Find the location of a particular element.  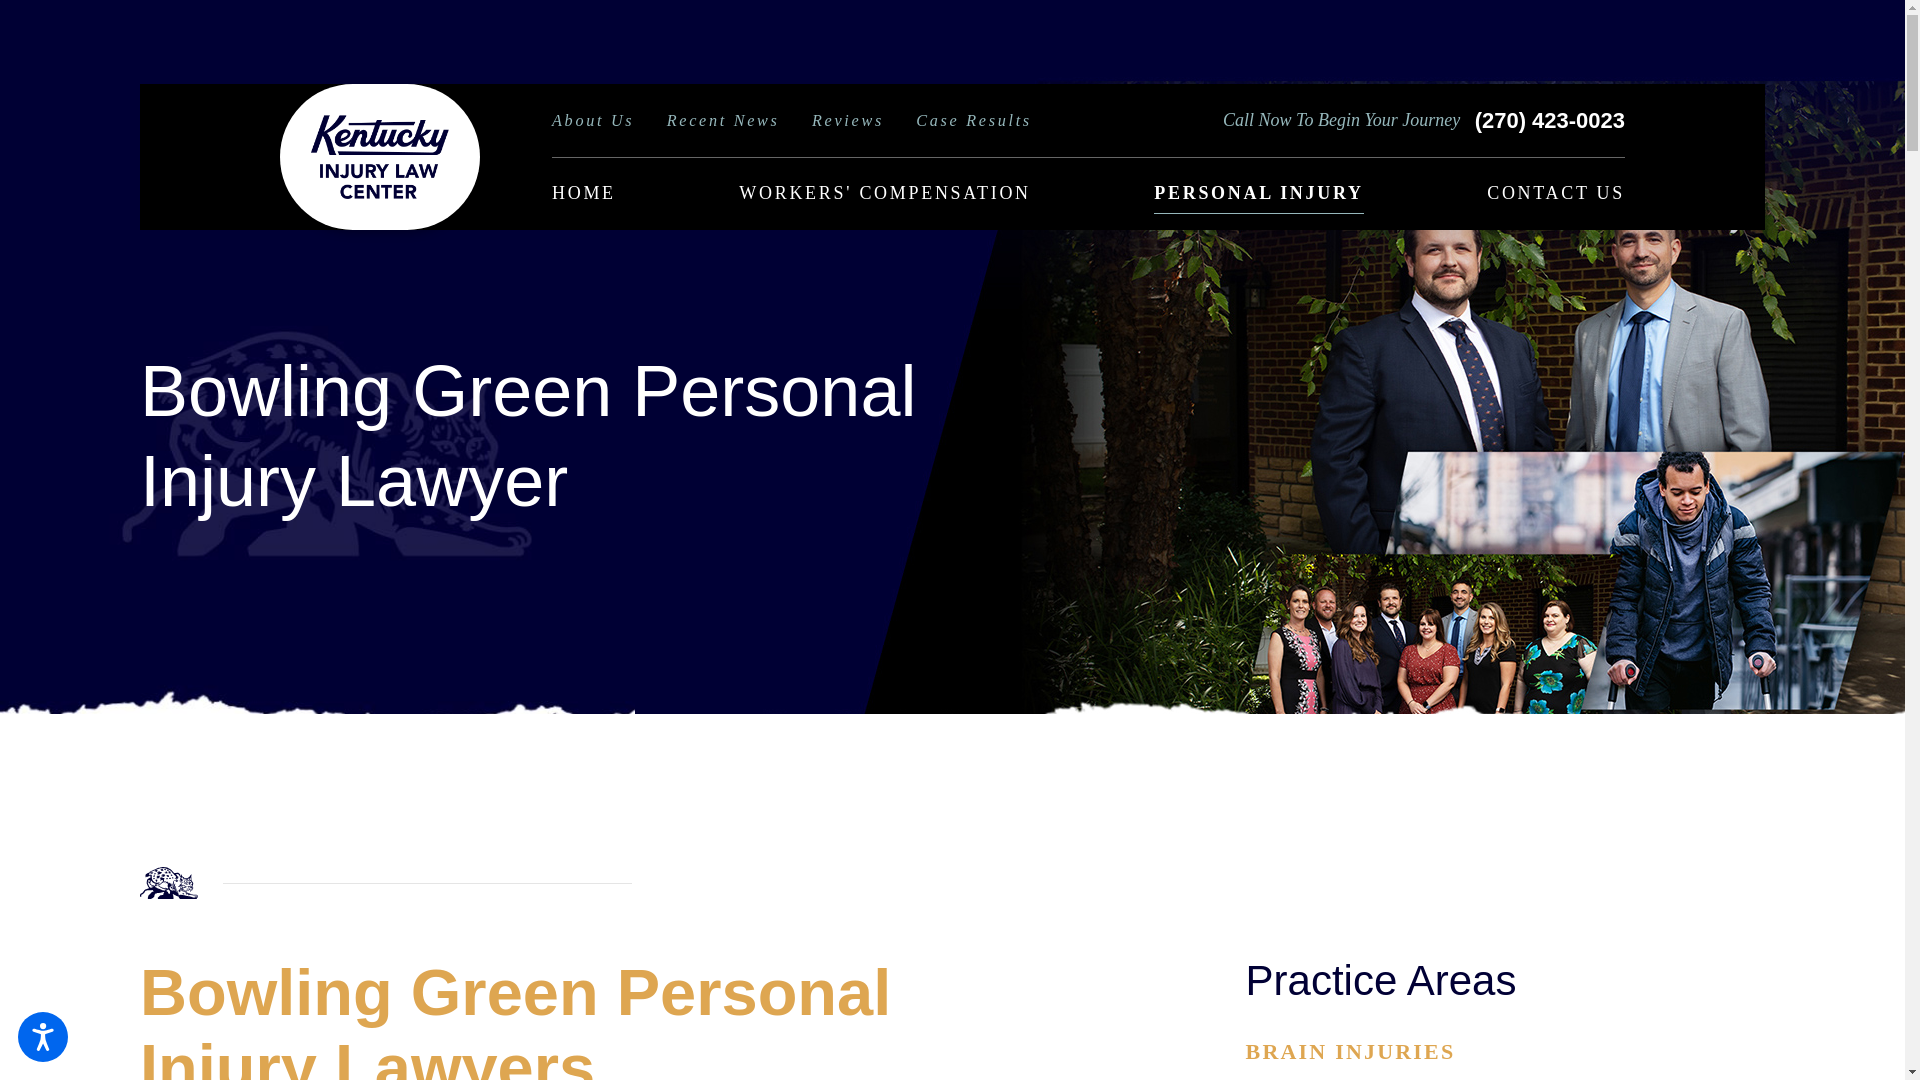

About Us is located at coordinates (592, 128).